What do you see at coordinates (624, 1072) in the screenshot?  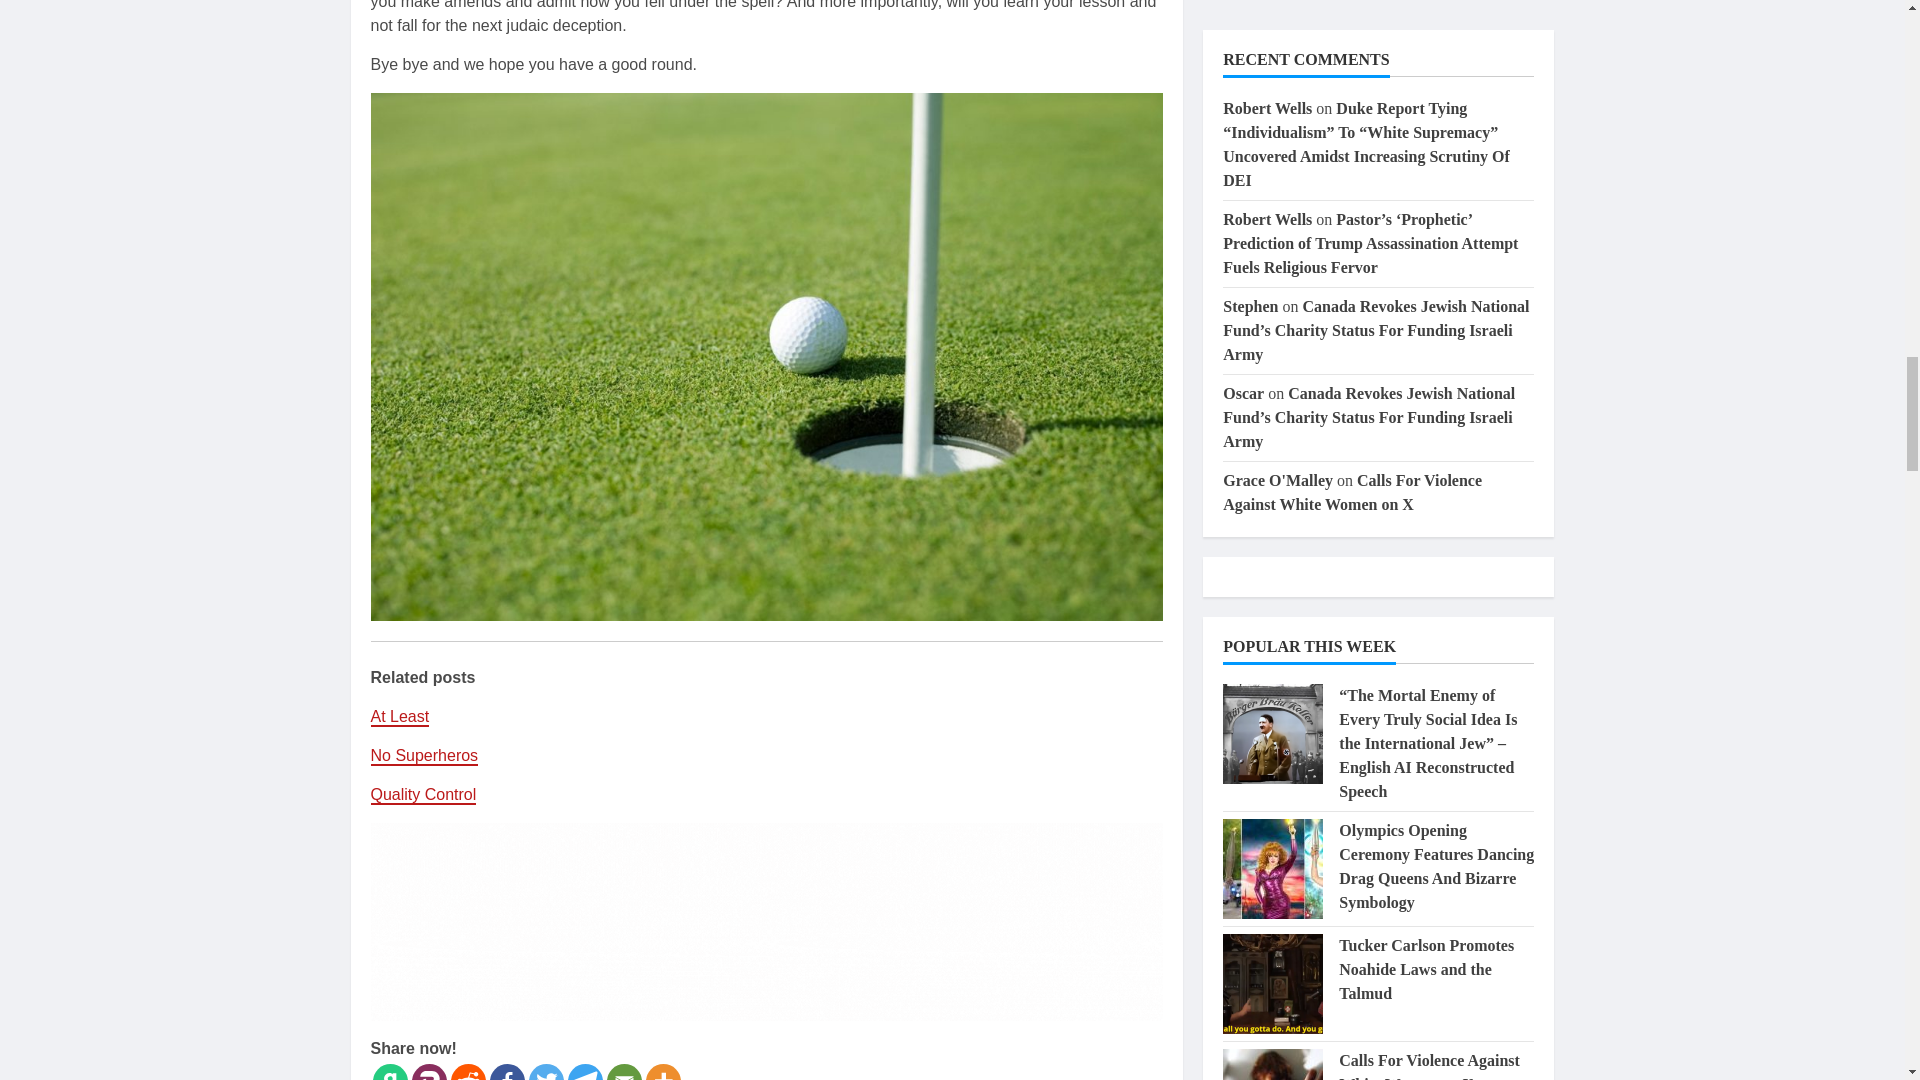 I see `Email` at bounding box center [624, 1072].